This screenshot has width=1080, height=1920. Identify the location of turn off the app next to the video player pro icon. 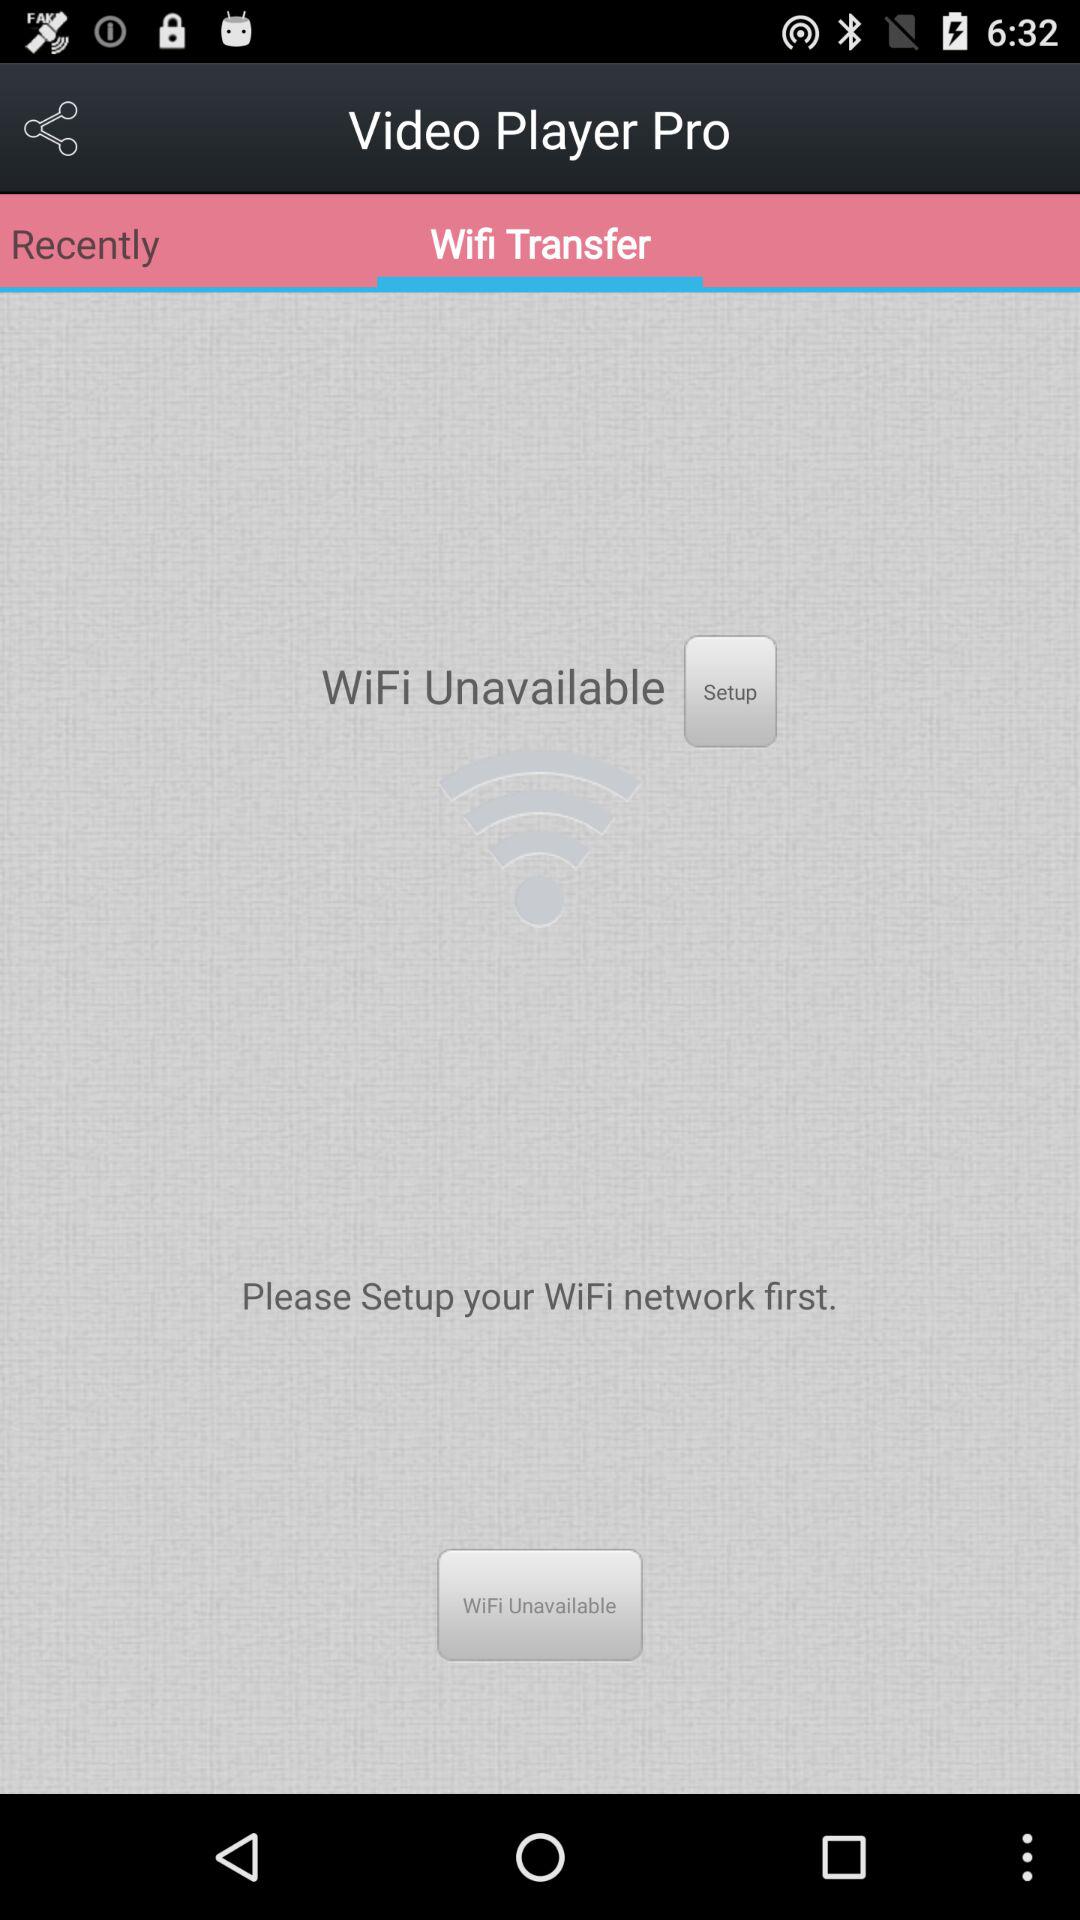
(52, 128).